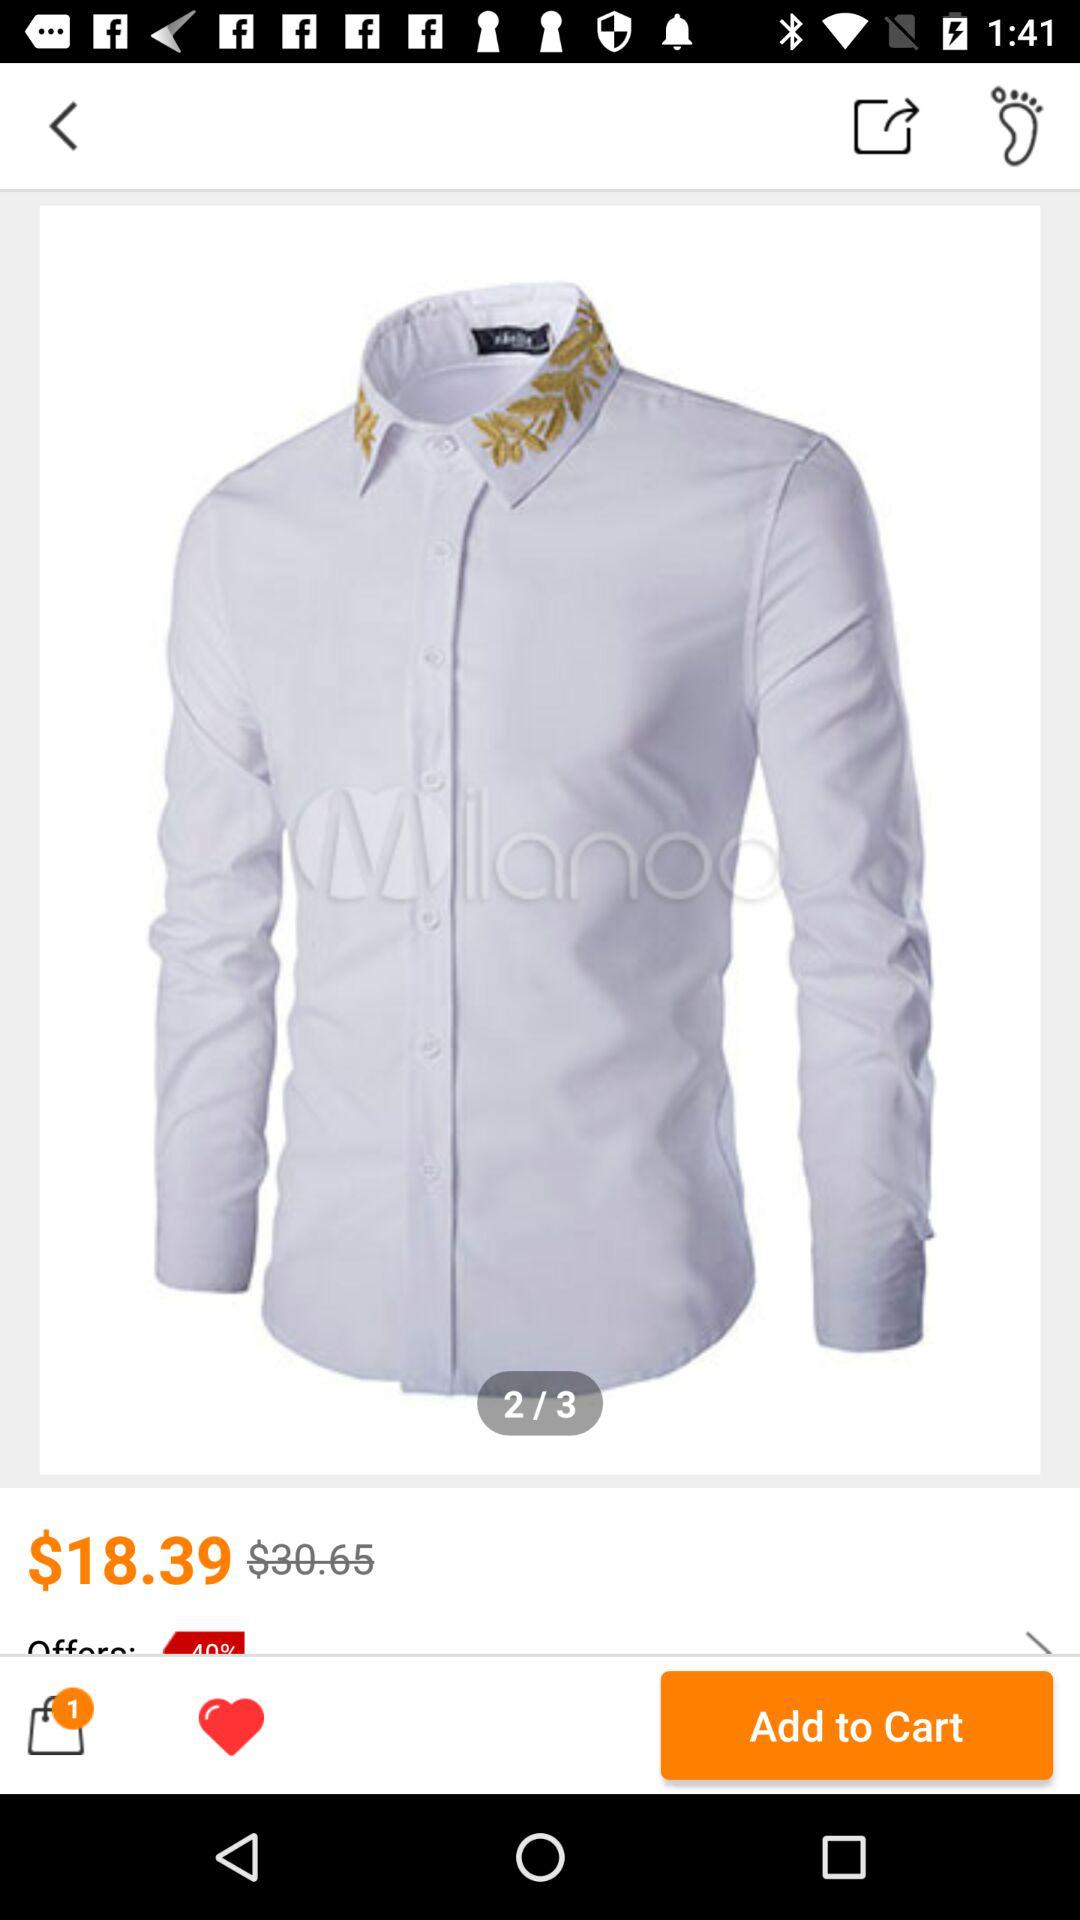 The width and height of the screenshot is (1080, 1920). What do you see at coordinates (231, 1725) in the screenshot?
I see `favorite` at bounding box center [231, 1725].